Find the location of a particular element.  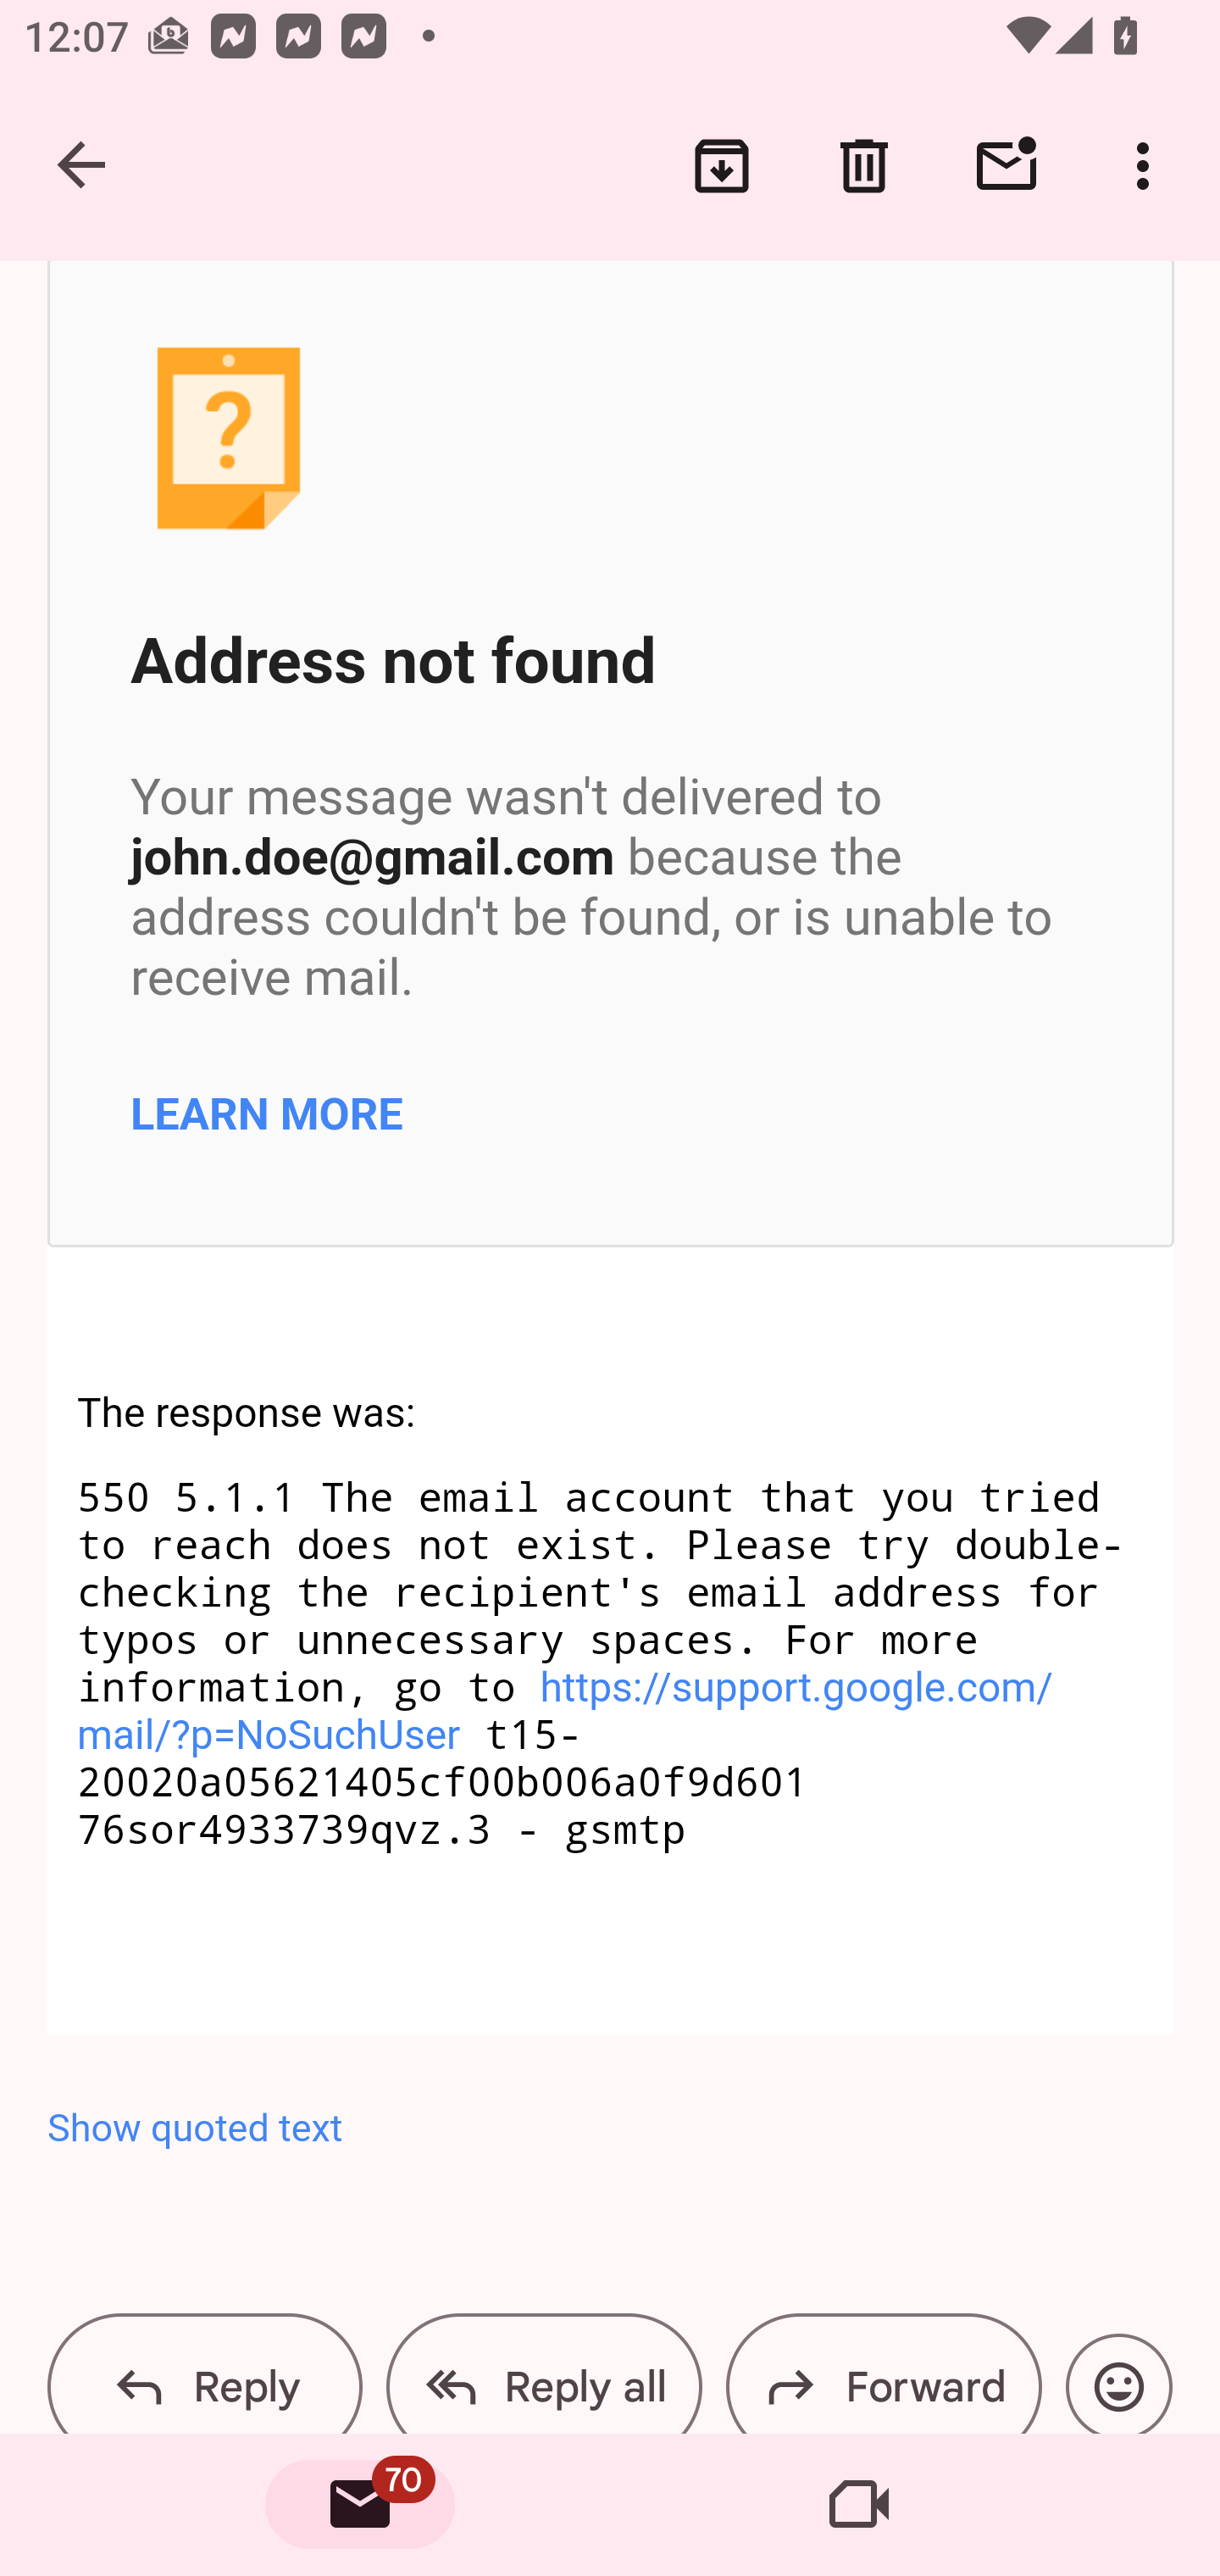

LEARN MORE is located at coordinates (267, 1112).